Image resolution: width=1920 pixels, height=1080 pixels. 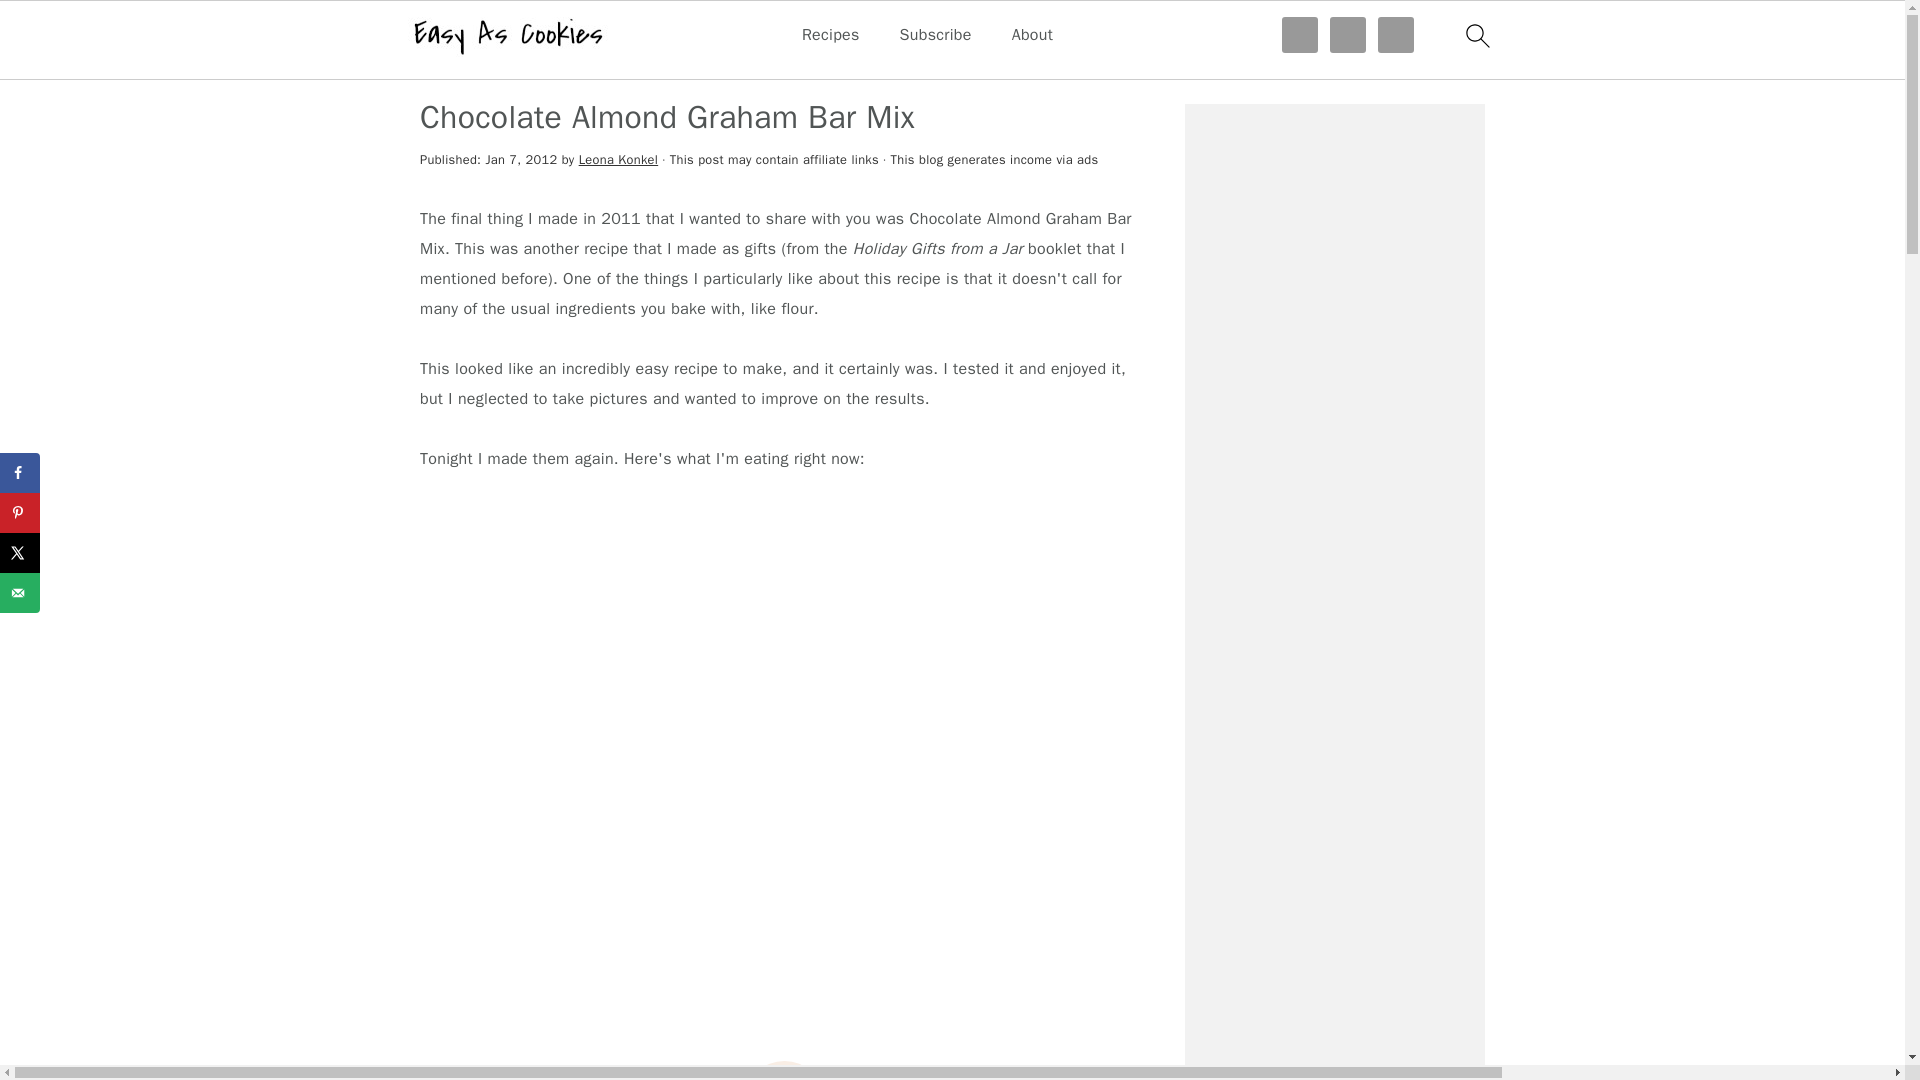 I want to click on Home, so click(x=441, y=66).